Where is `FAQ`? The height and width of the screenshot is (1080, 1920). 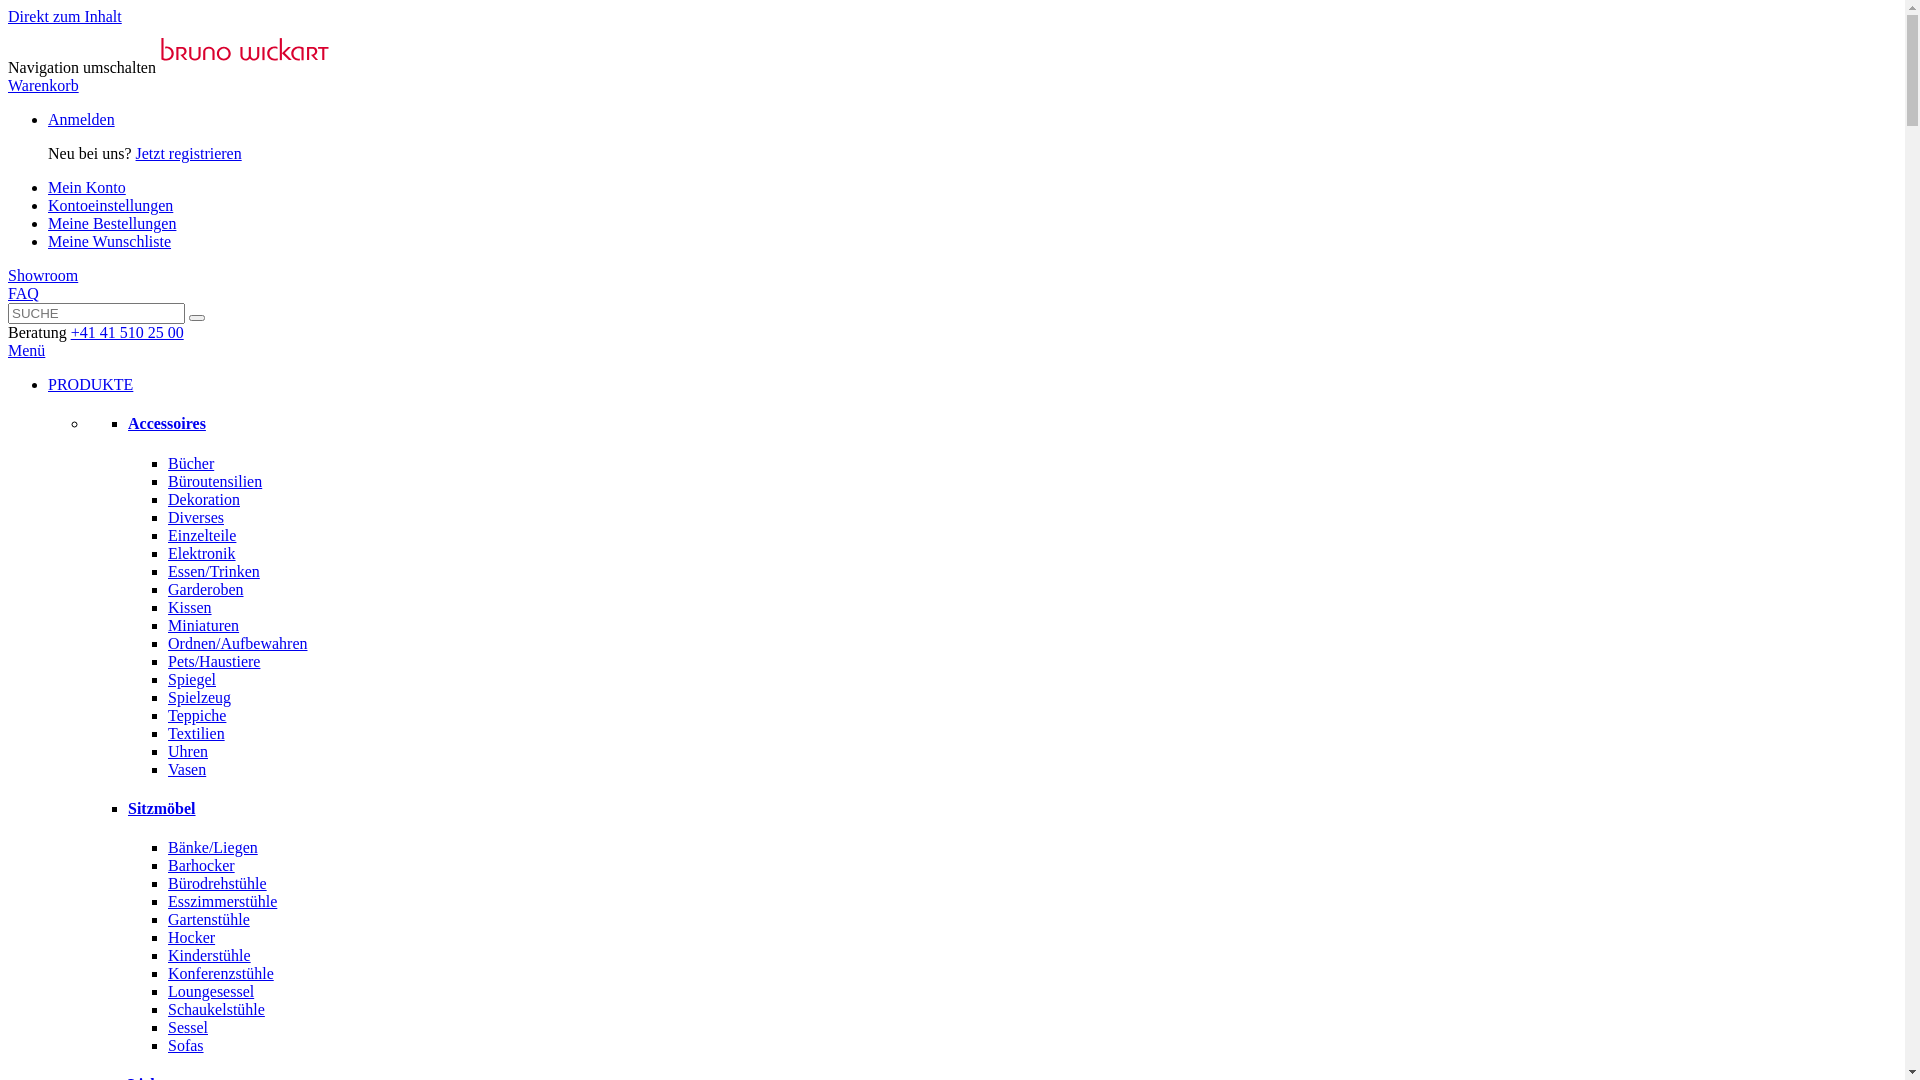 FAQ is located at coordinates (24, 294).